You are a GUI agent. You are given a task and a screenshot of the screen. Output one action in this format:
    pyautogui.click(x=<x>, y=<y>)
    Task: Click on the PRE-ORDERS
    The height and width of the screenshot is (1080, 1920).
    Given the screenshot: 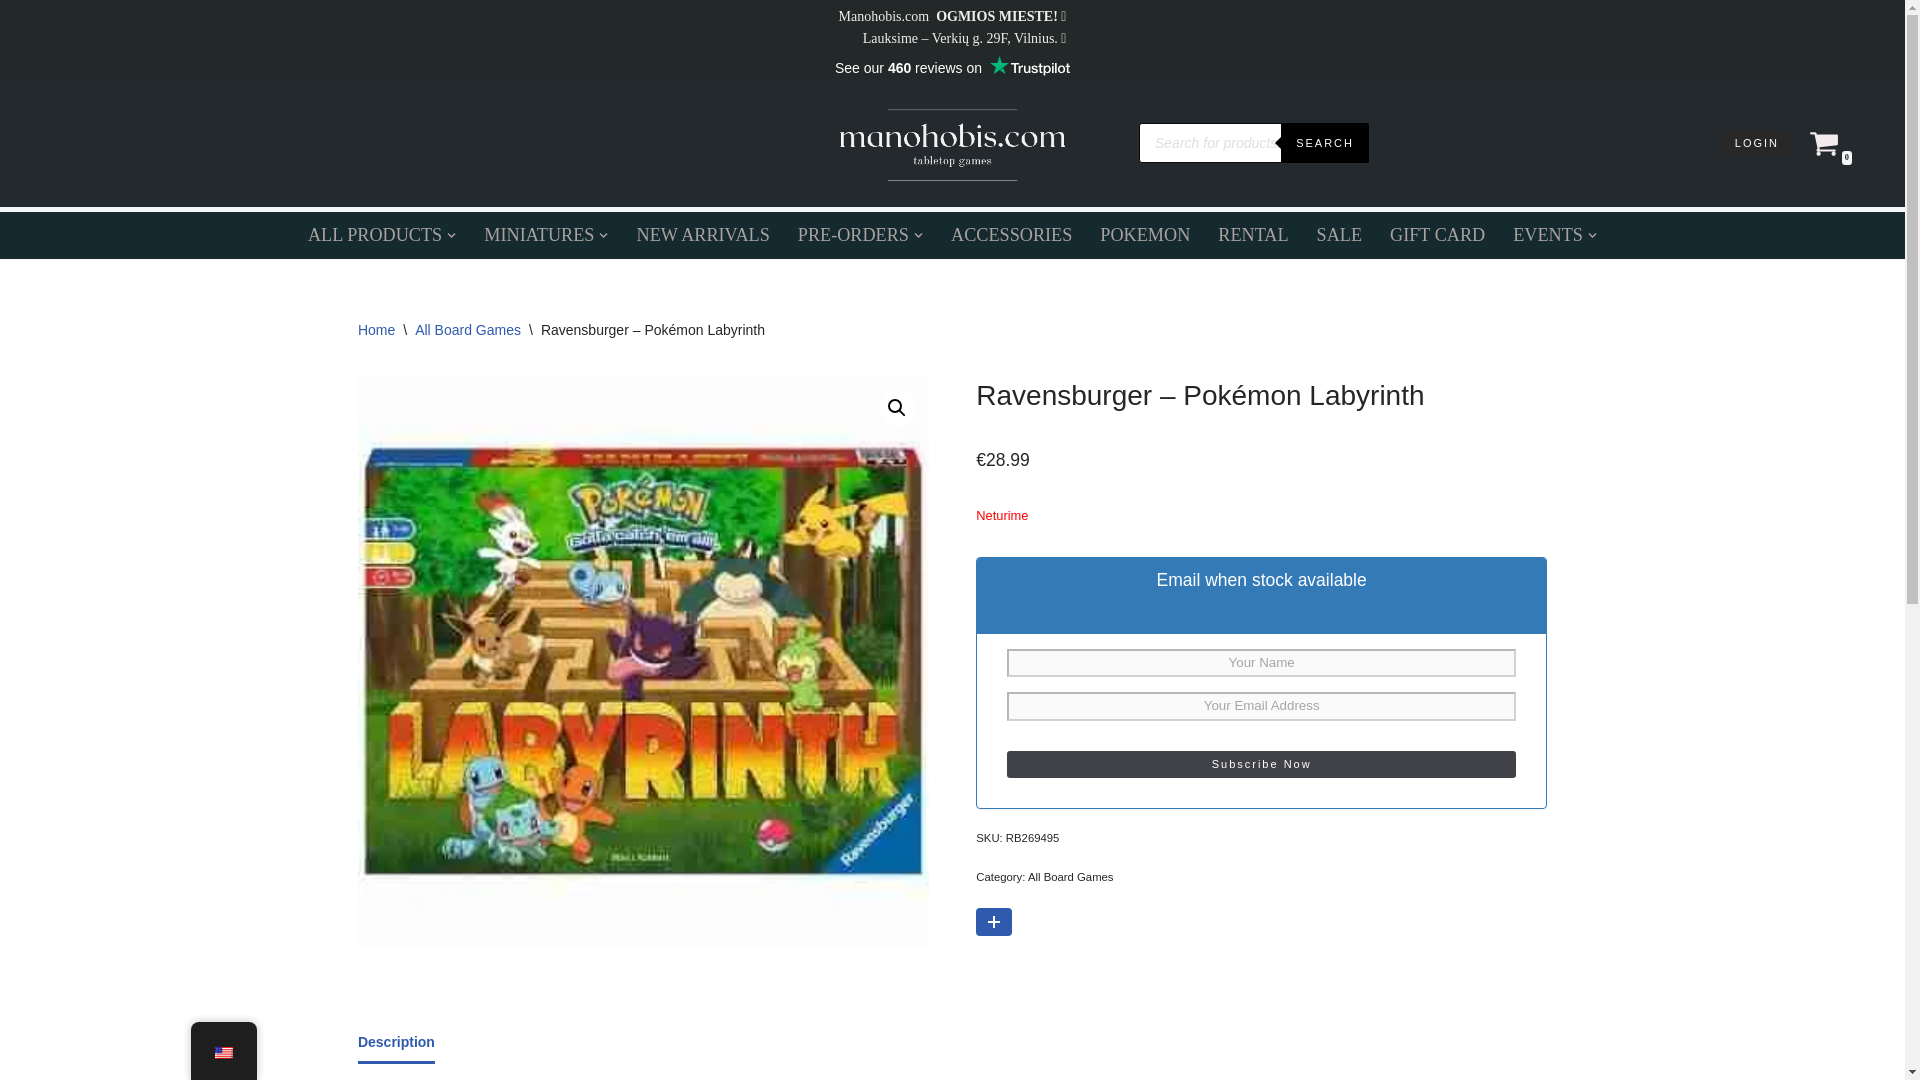 What is the action you would take?
    pyautogui.click(x=853, y=234)
    